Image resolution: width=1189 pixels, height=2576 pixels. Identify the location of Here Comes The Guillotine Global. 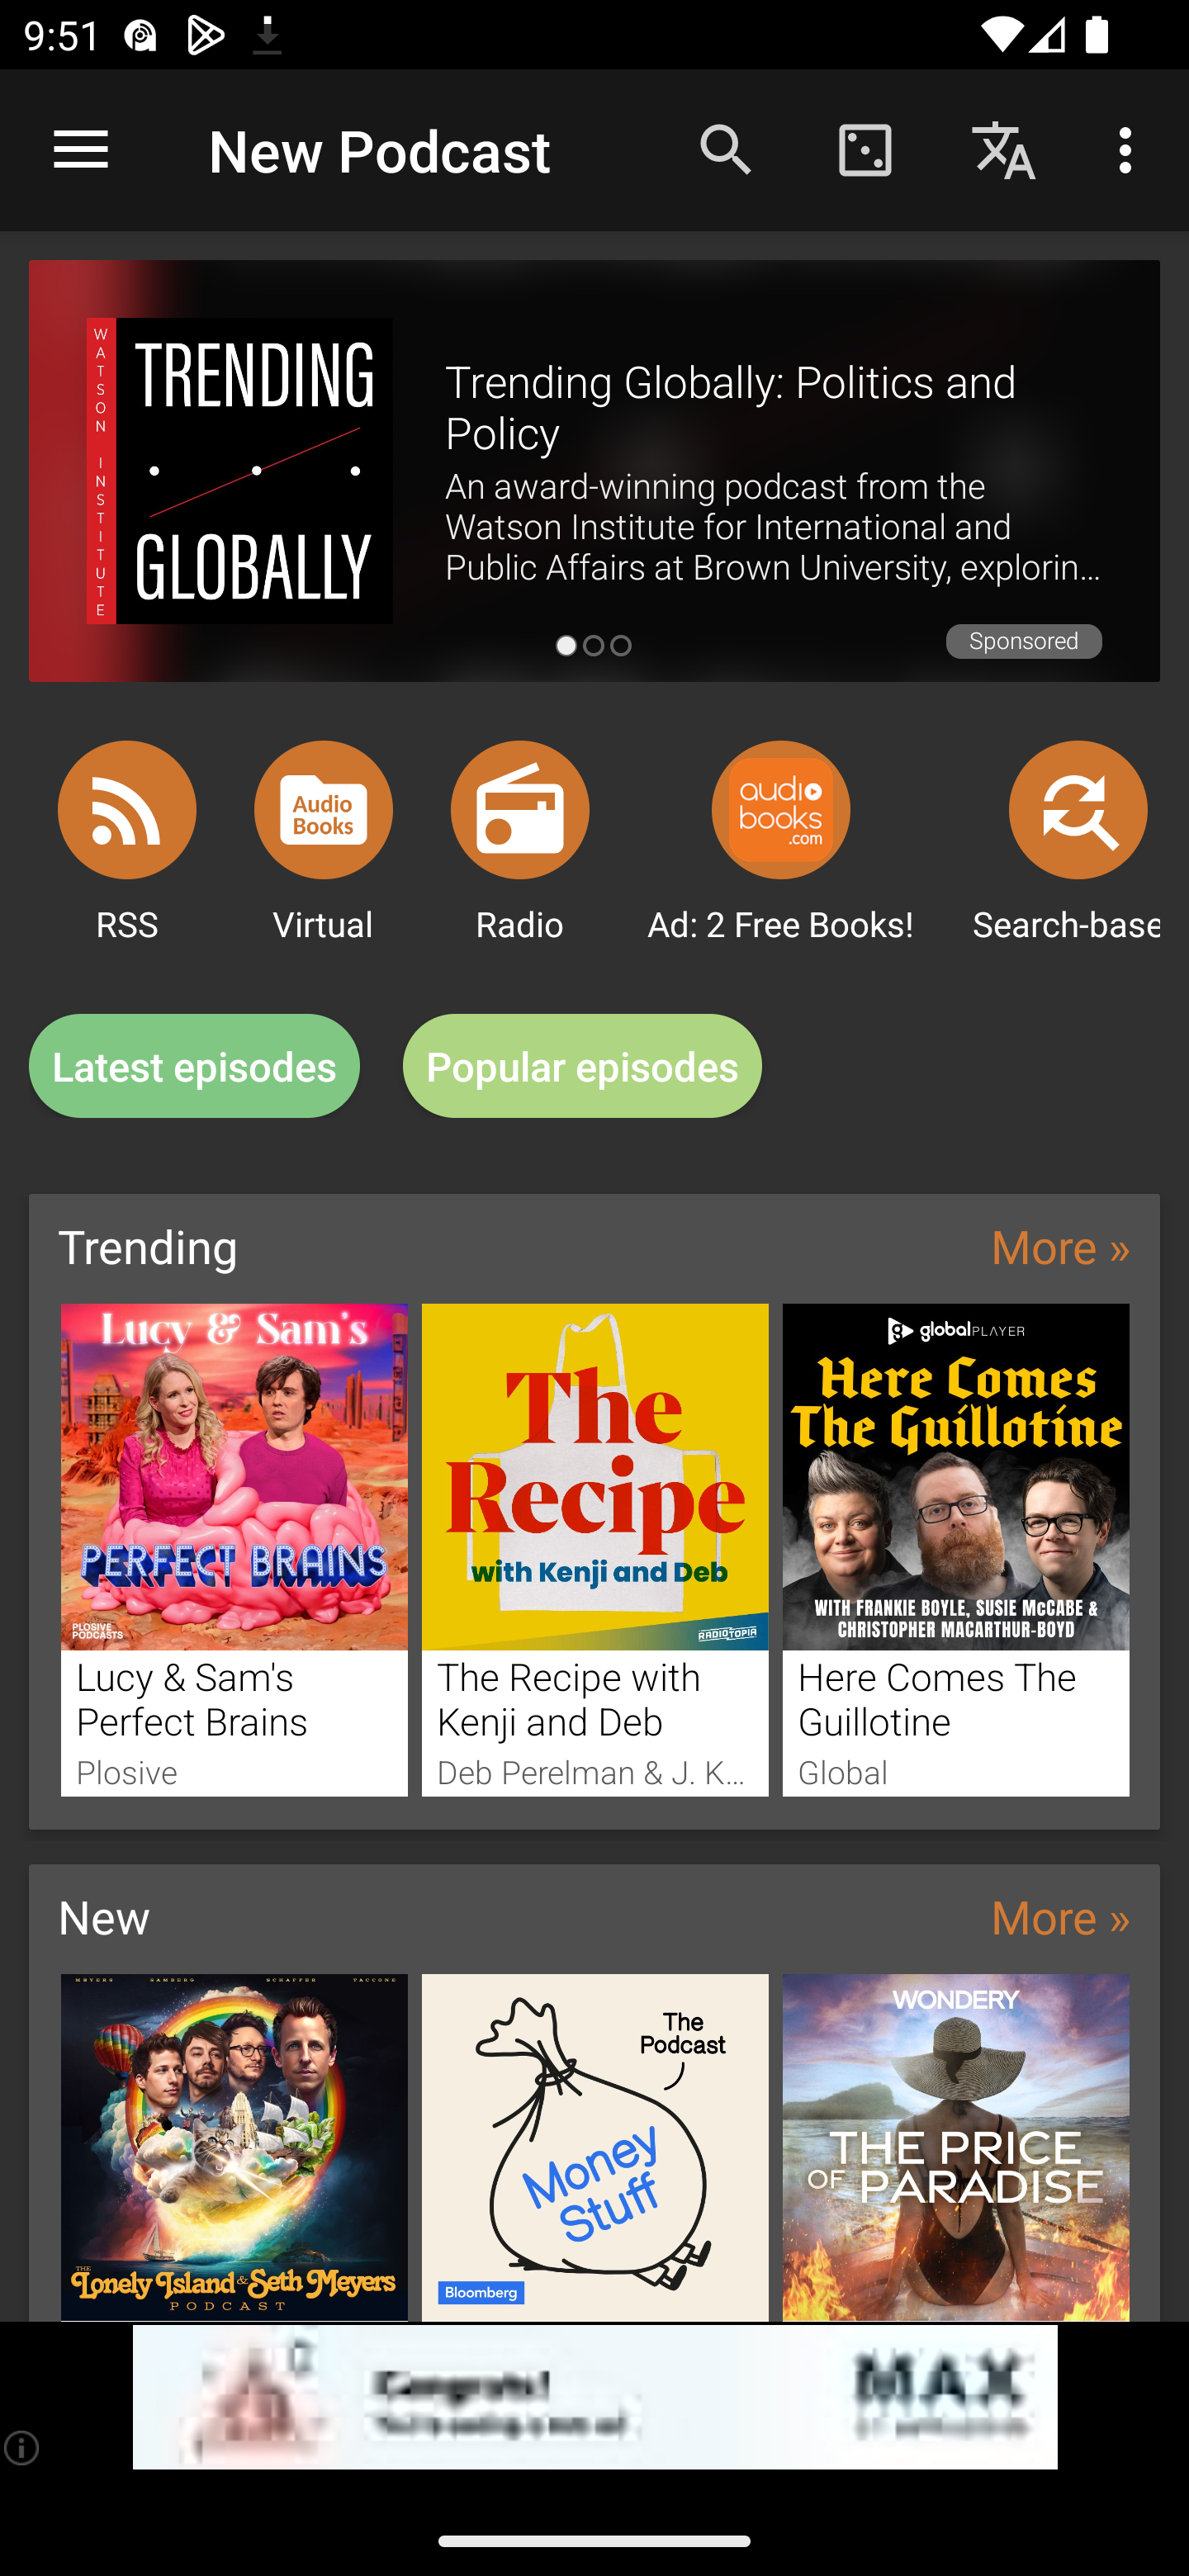
(956, 1549).